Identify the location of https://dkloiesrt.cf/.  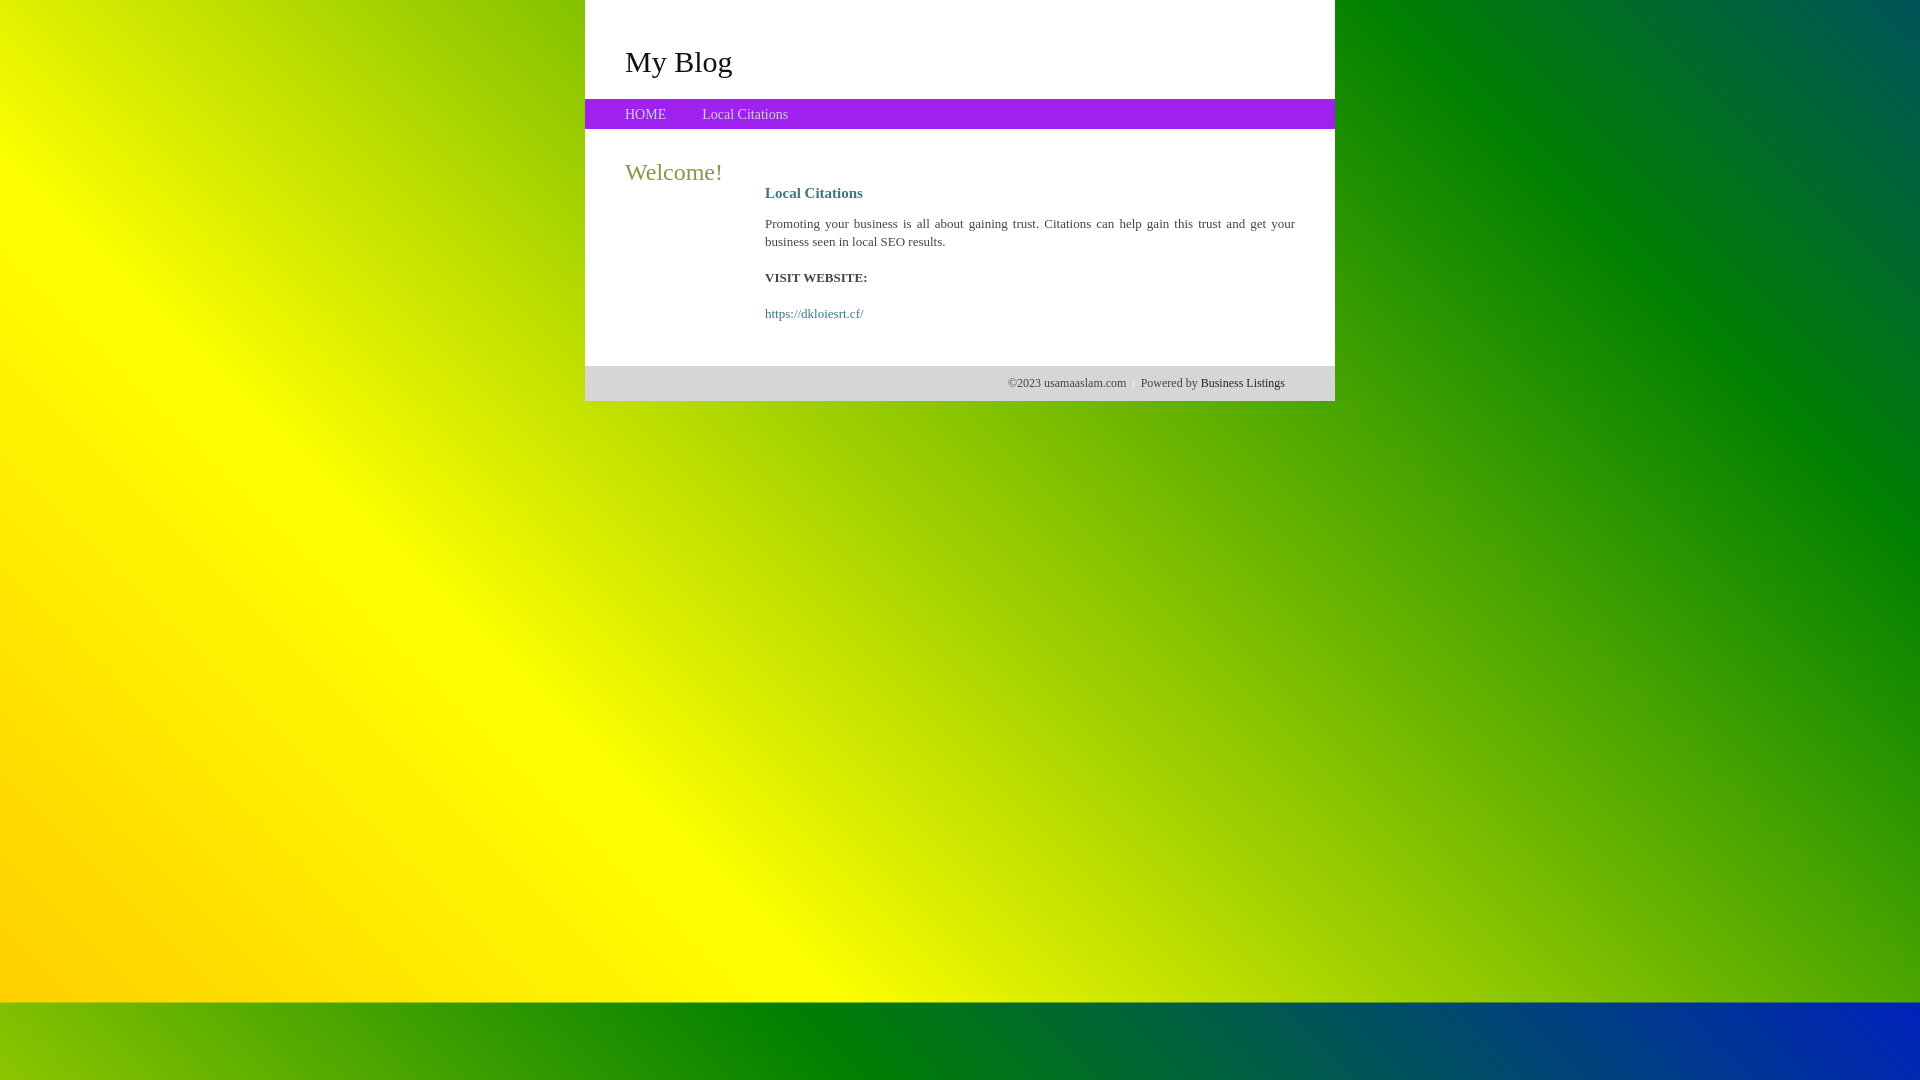
(814, 314).